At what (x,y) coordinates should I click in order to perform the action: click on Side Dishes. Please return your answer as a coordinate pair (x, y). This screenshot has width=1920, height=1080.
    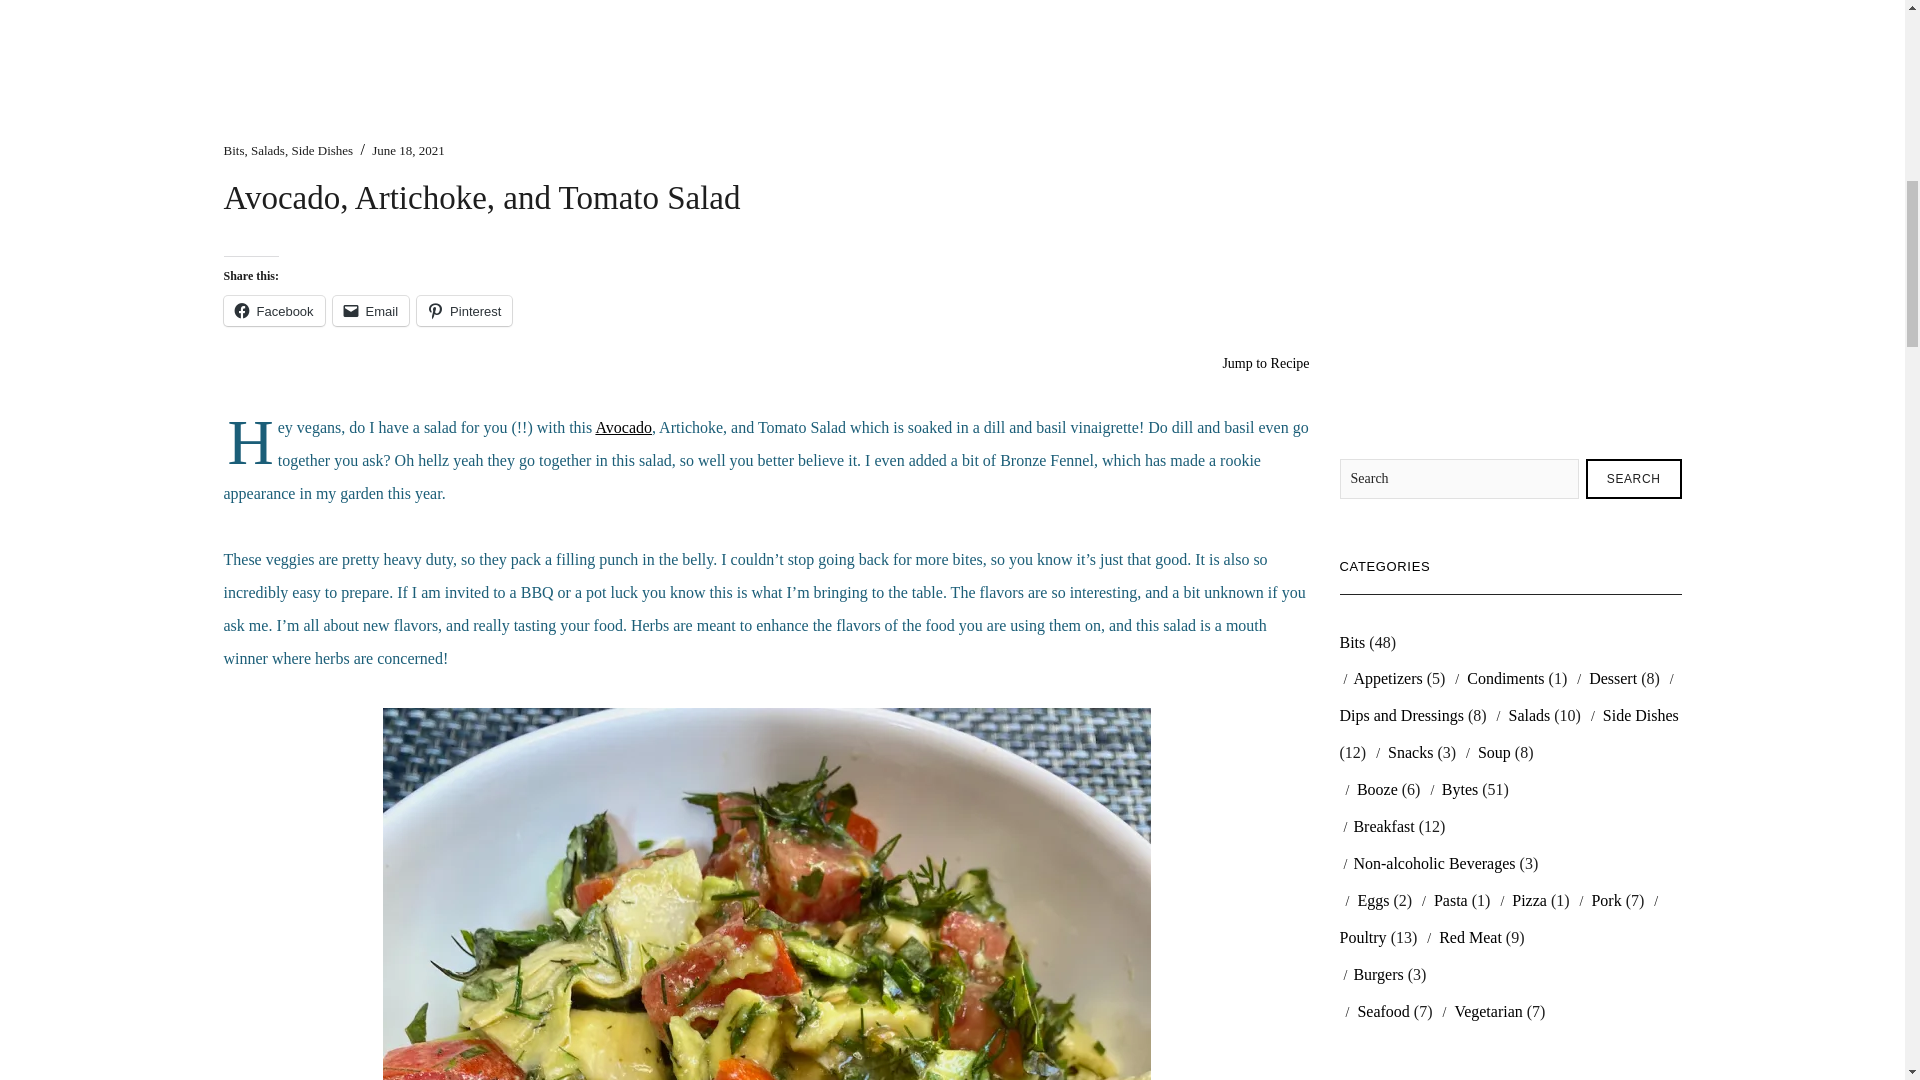
    Looking at the image, I should click on (322, 150).